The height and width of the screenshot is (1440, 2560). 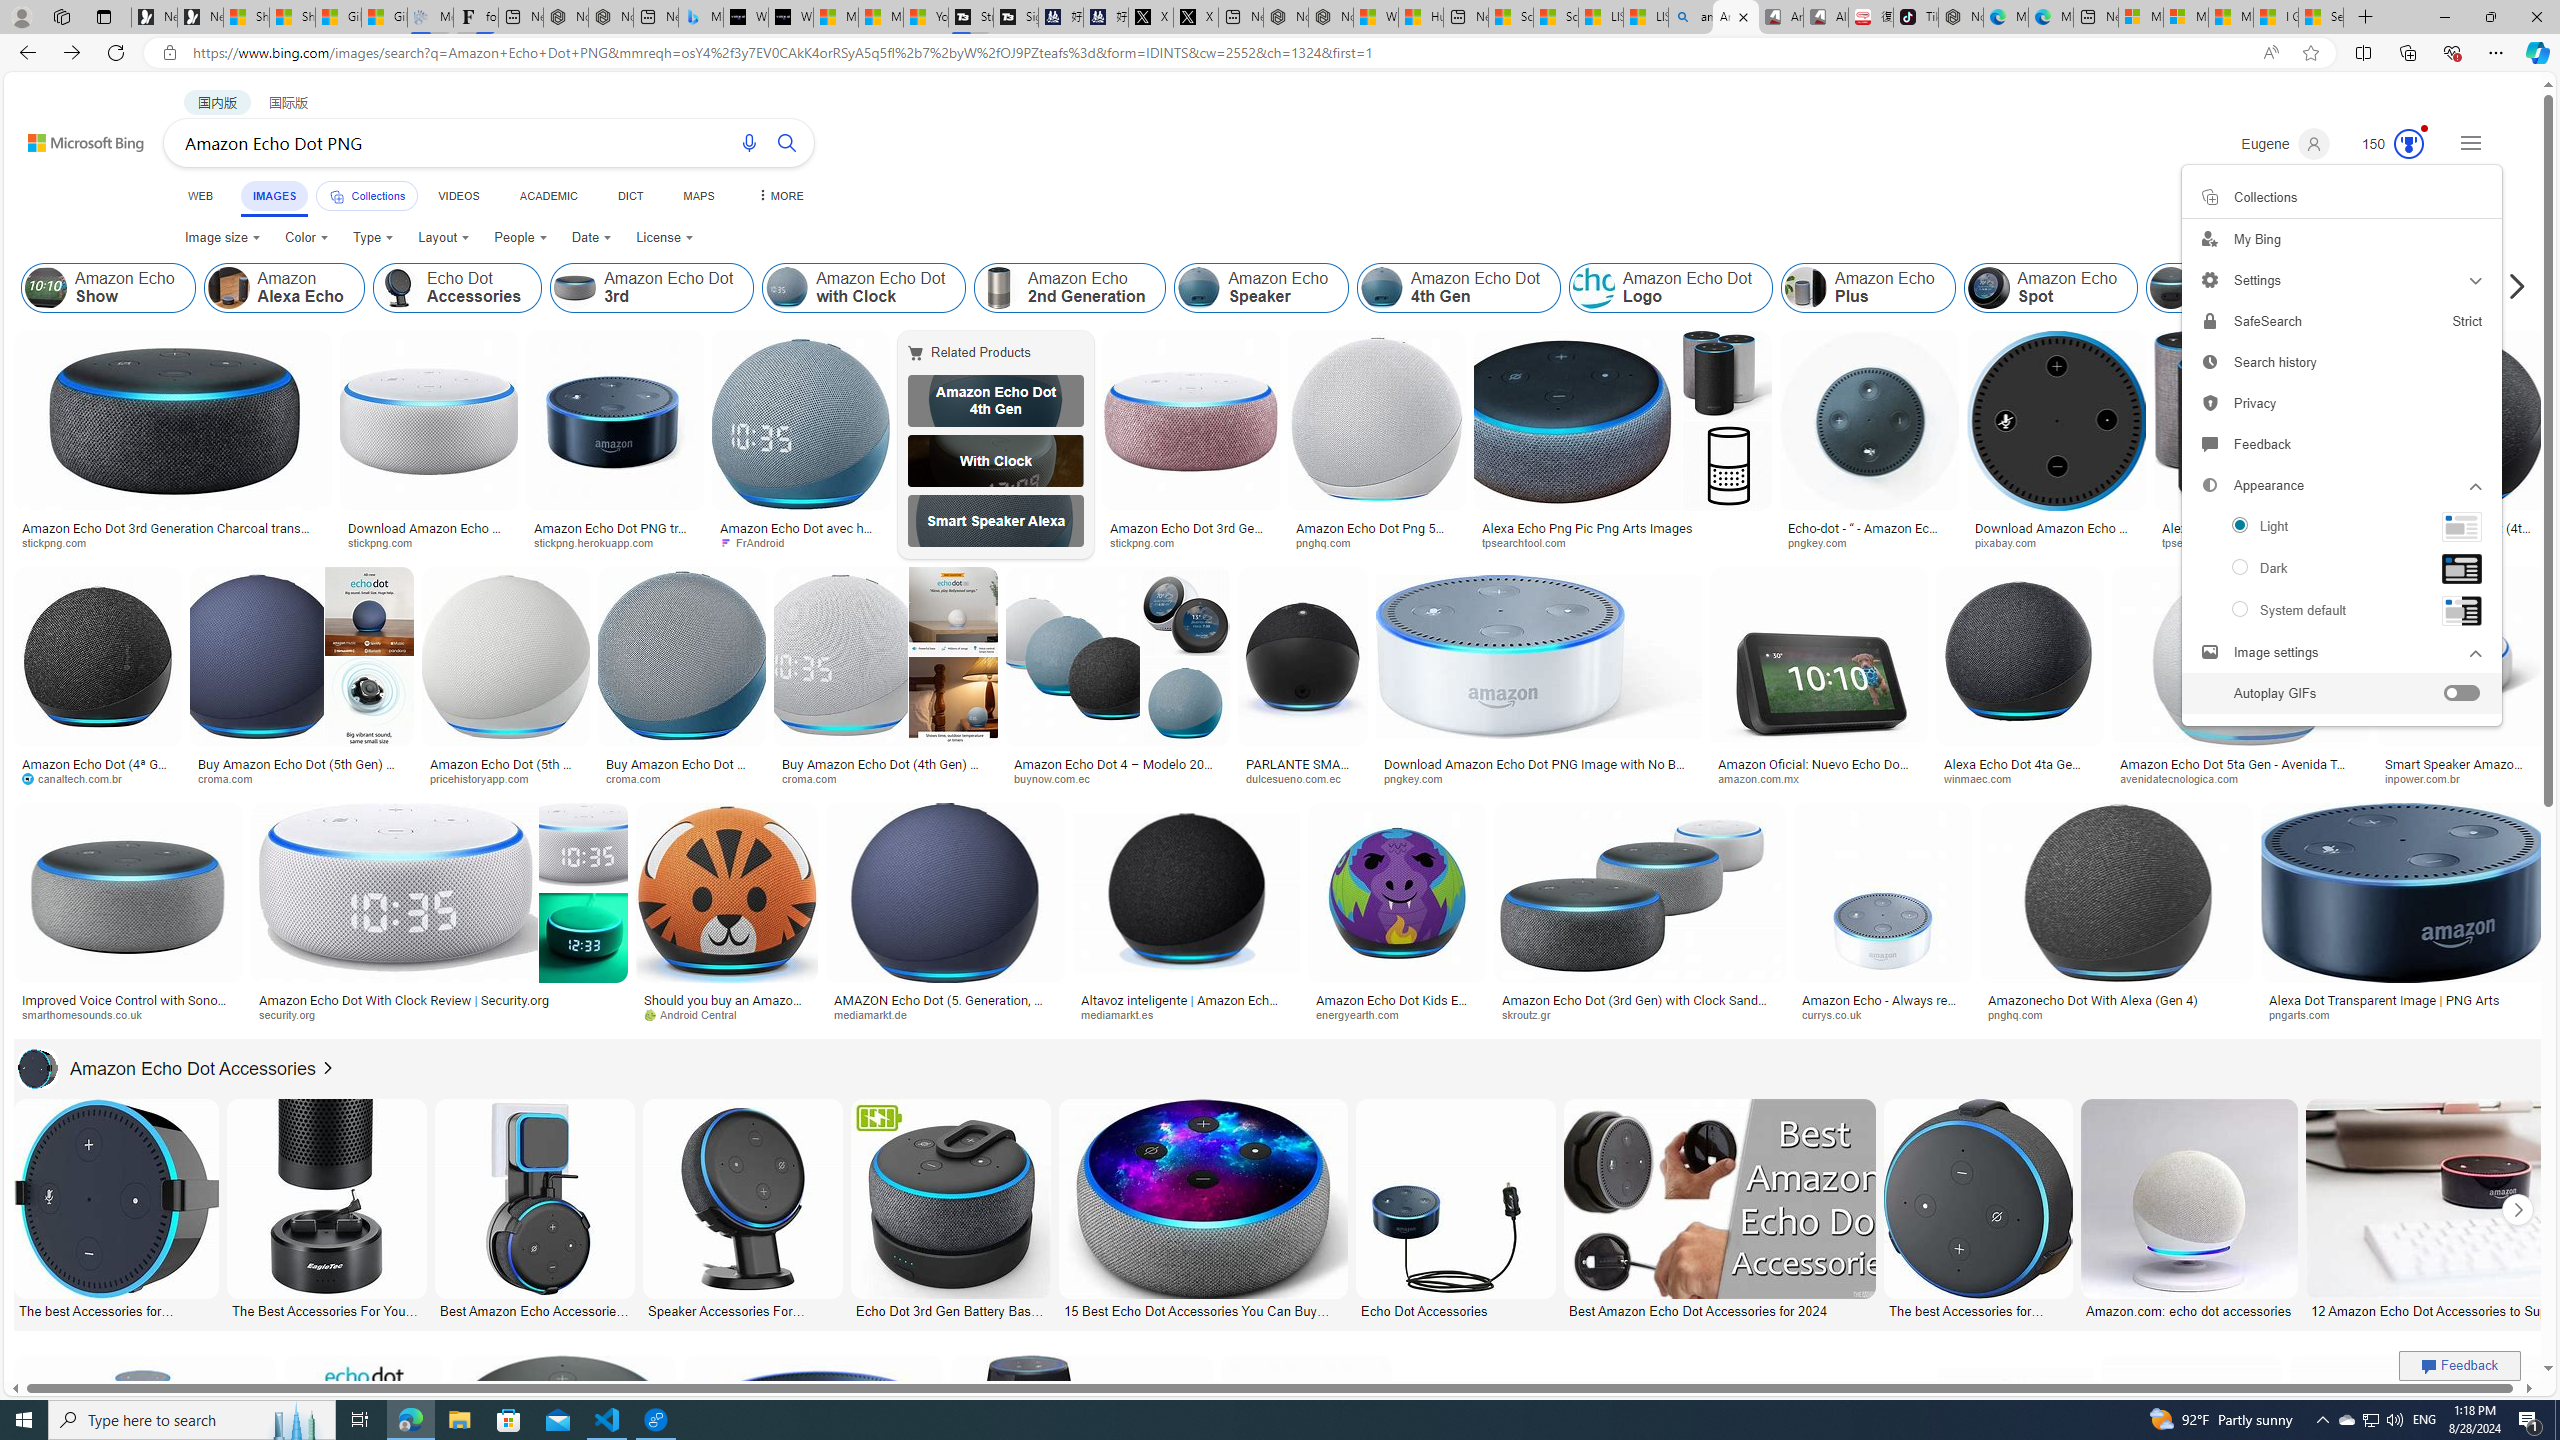 What do you see at coordinates (1396, 1007) in the screenshot?
I see `Amazon Echo Dot Kids Edition - 5th Generation` at bounding box center [1396, 1007].